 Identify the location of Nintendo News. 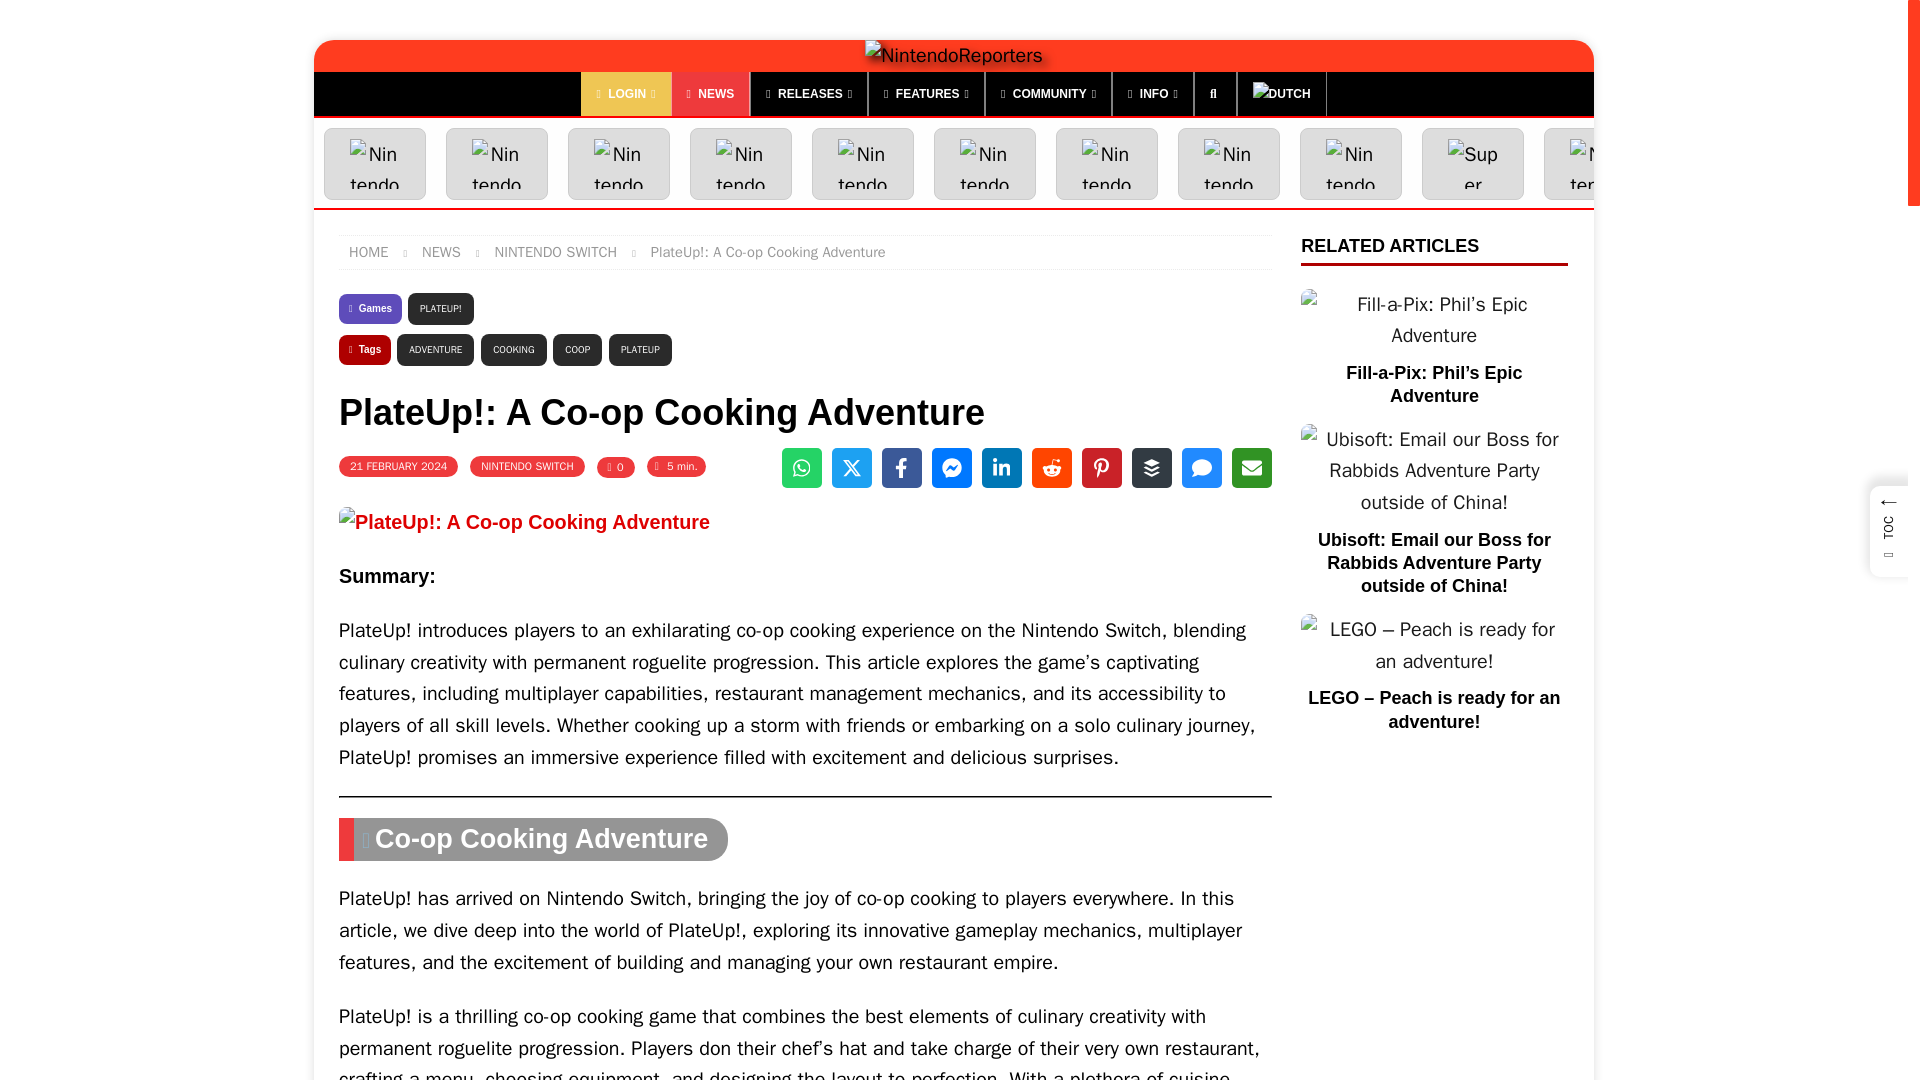
(710, 94).